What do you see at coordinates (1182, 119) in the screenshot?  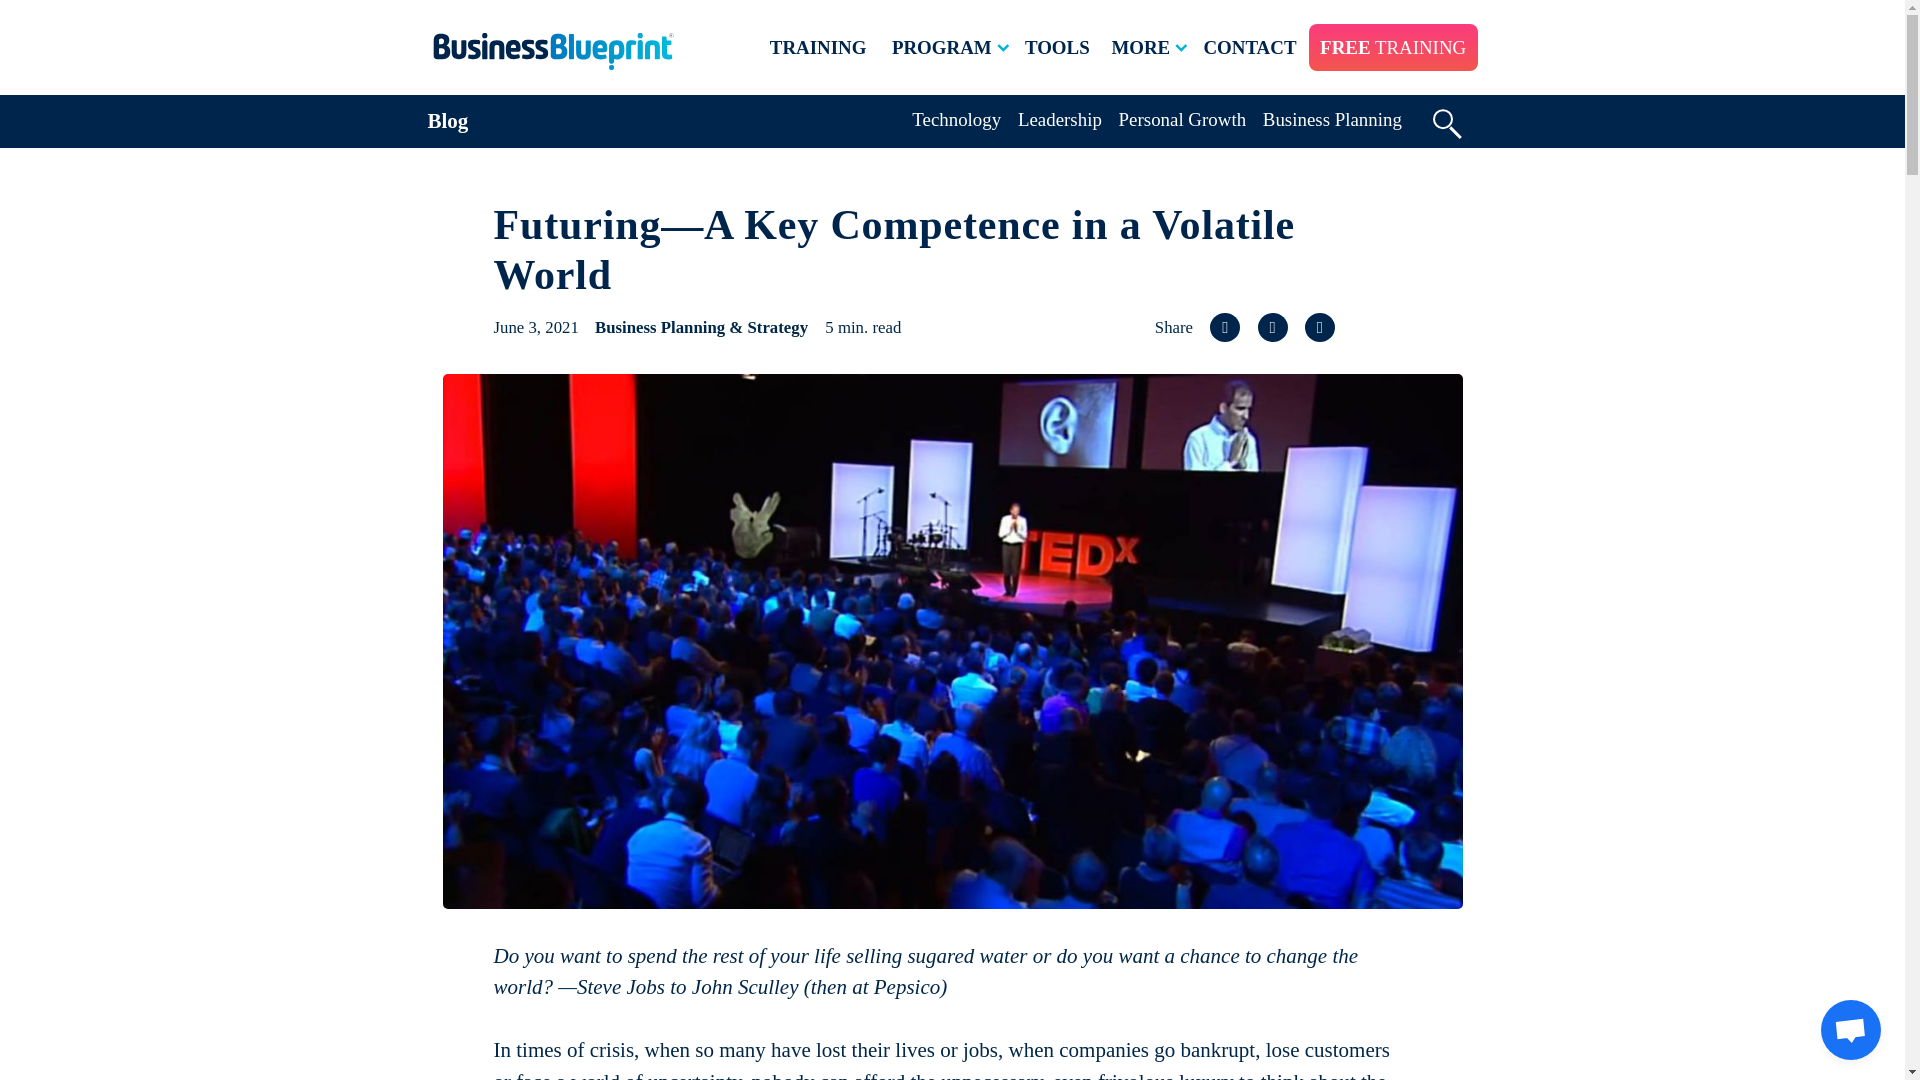 I see `Personal Growth` at bounding box center [1182, 119].